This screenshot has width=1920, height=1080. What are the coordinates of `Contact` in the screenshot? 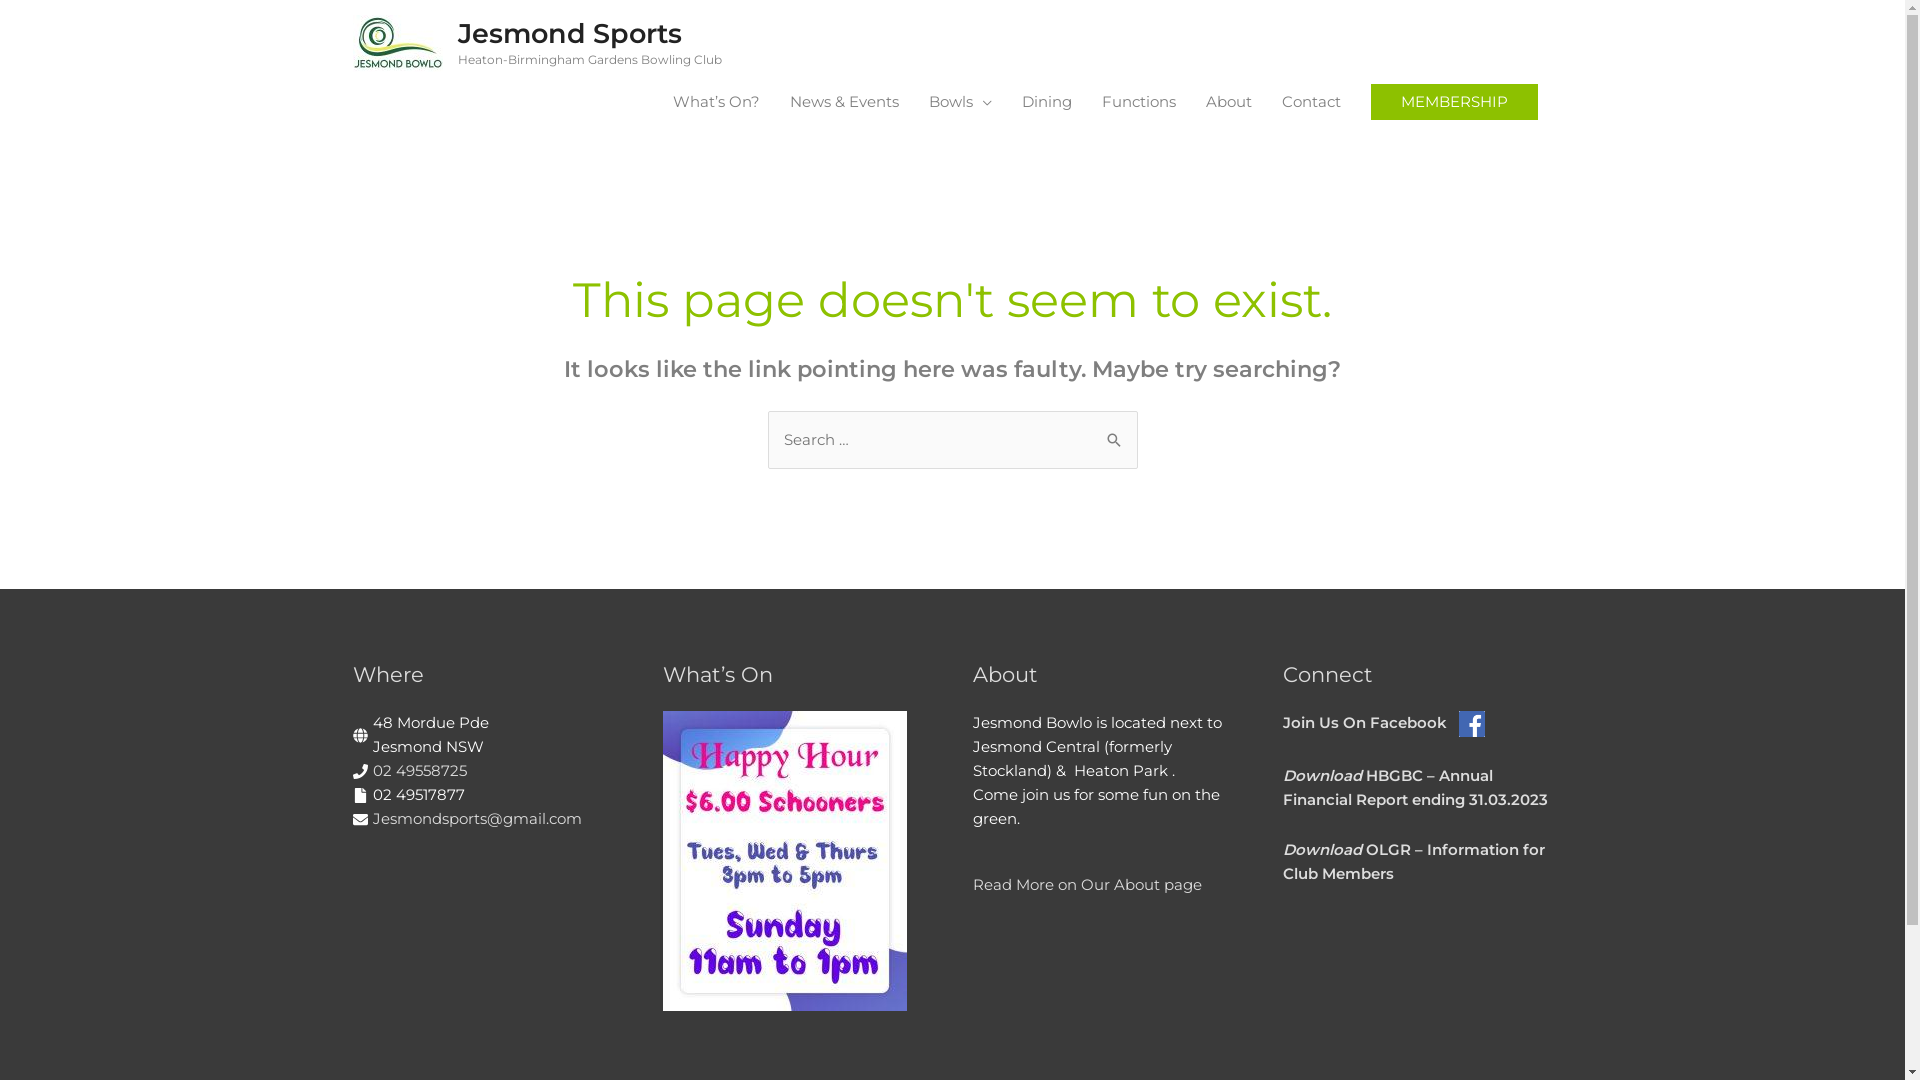 It's located at (1310, 102).